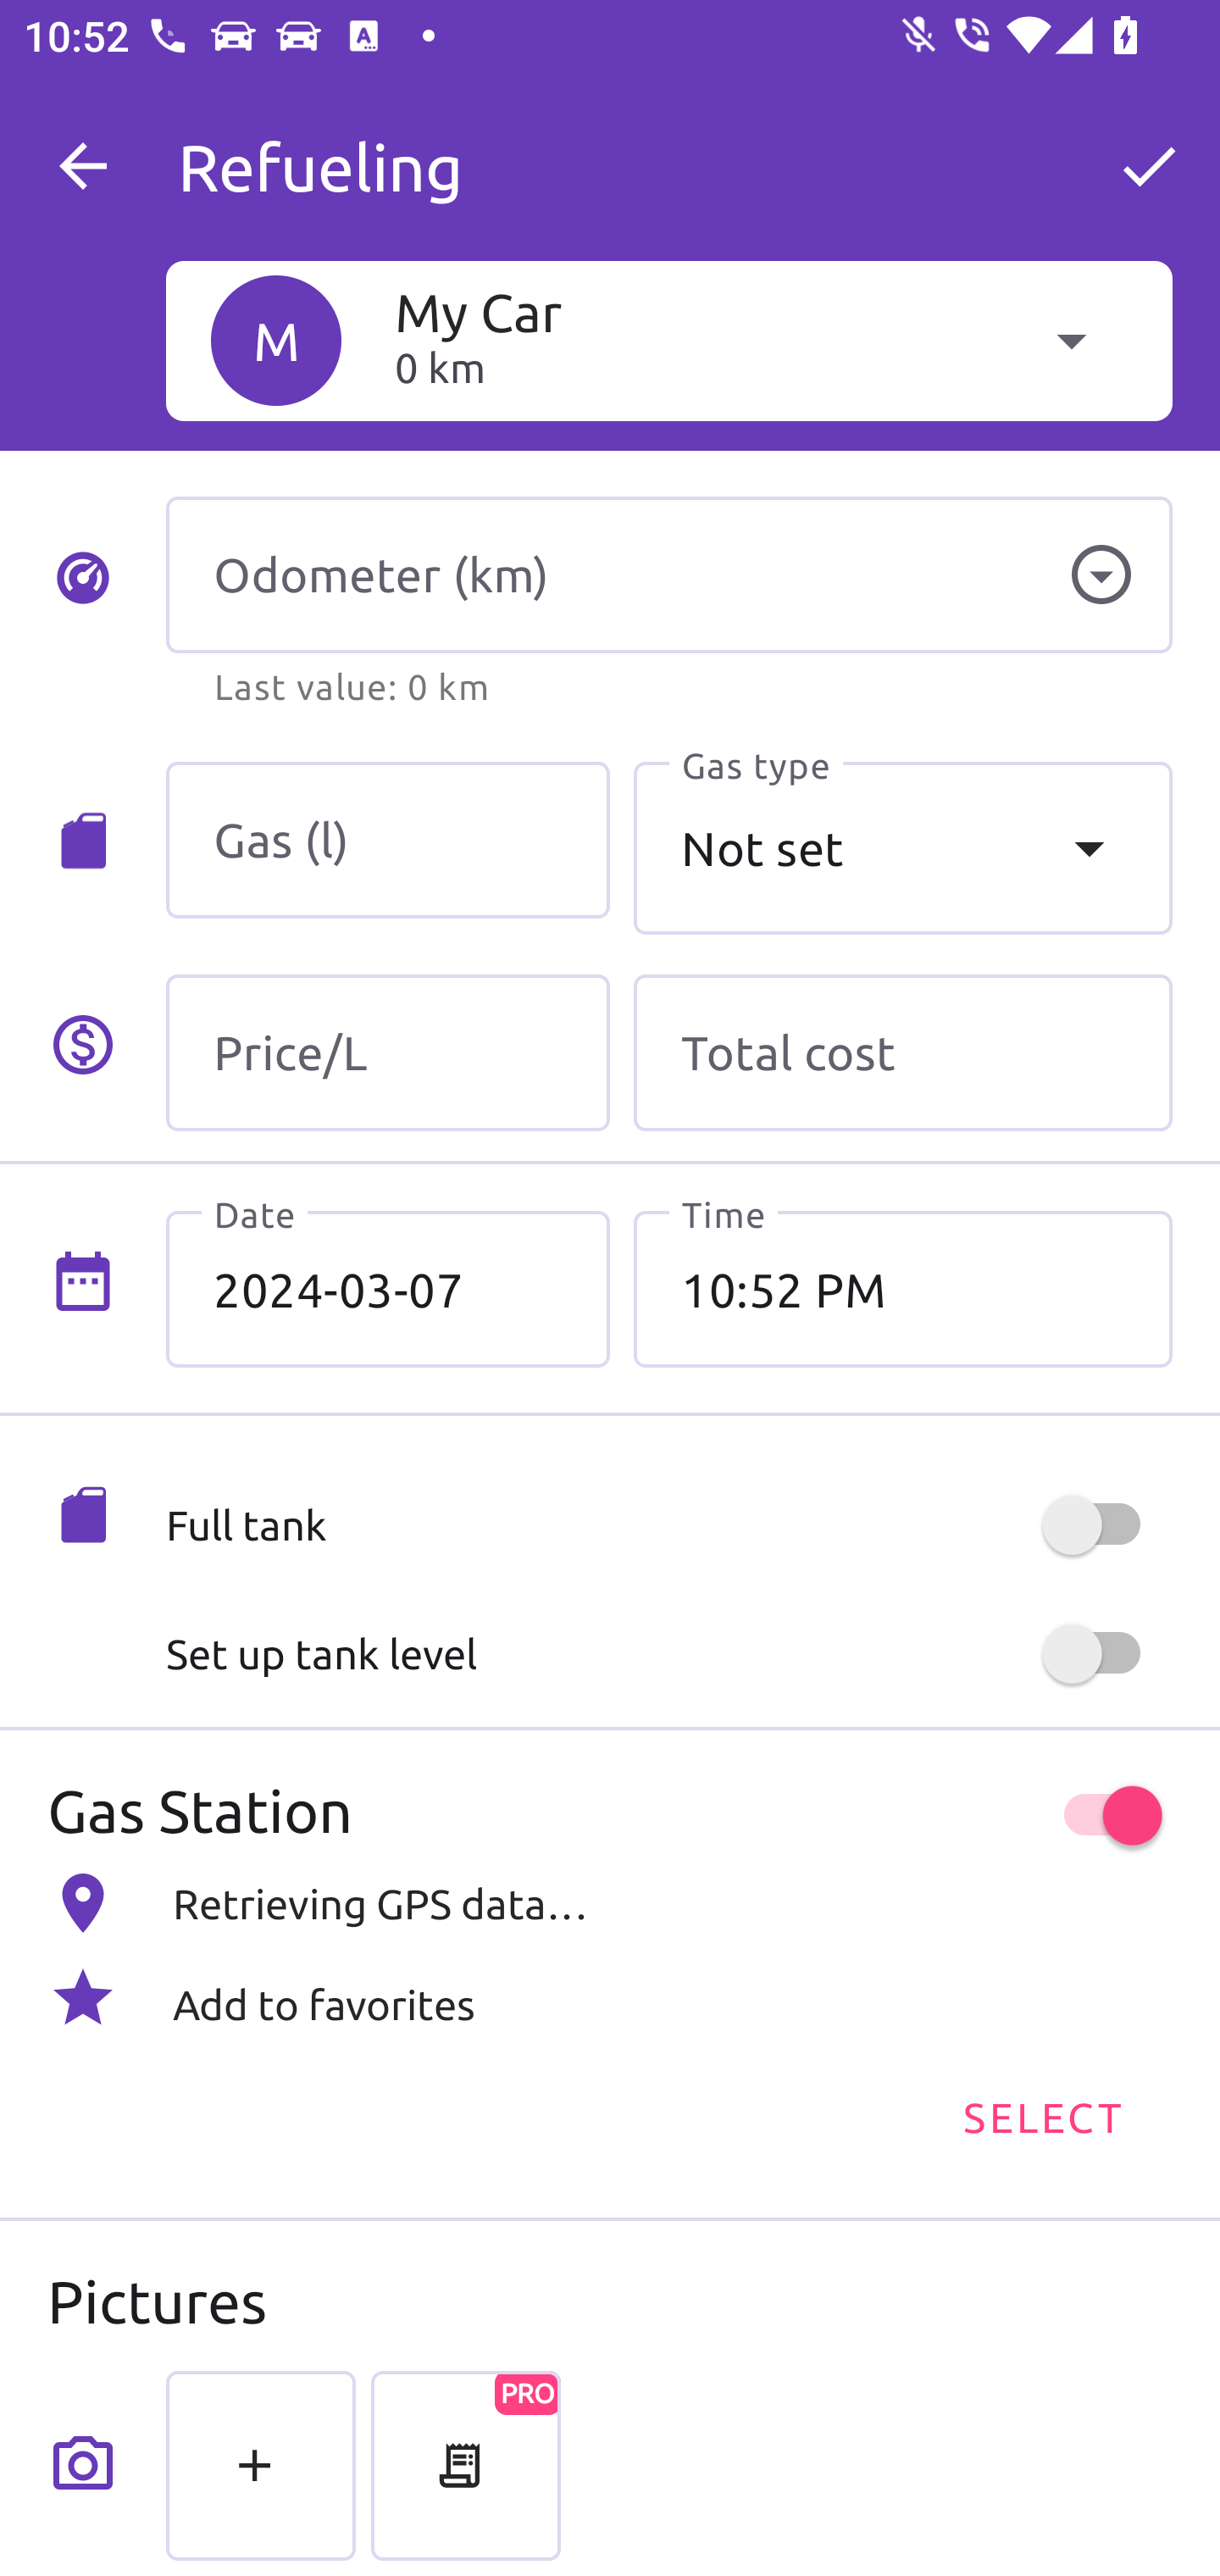 Image resolution: width=1220 pixels, height=2576 pixels. Describe the element at coordinates (388, 1289) in the screenshot. I see `2024-03-07` at that location.